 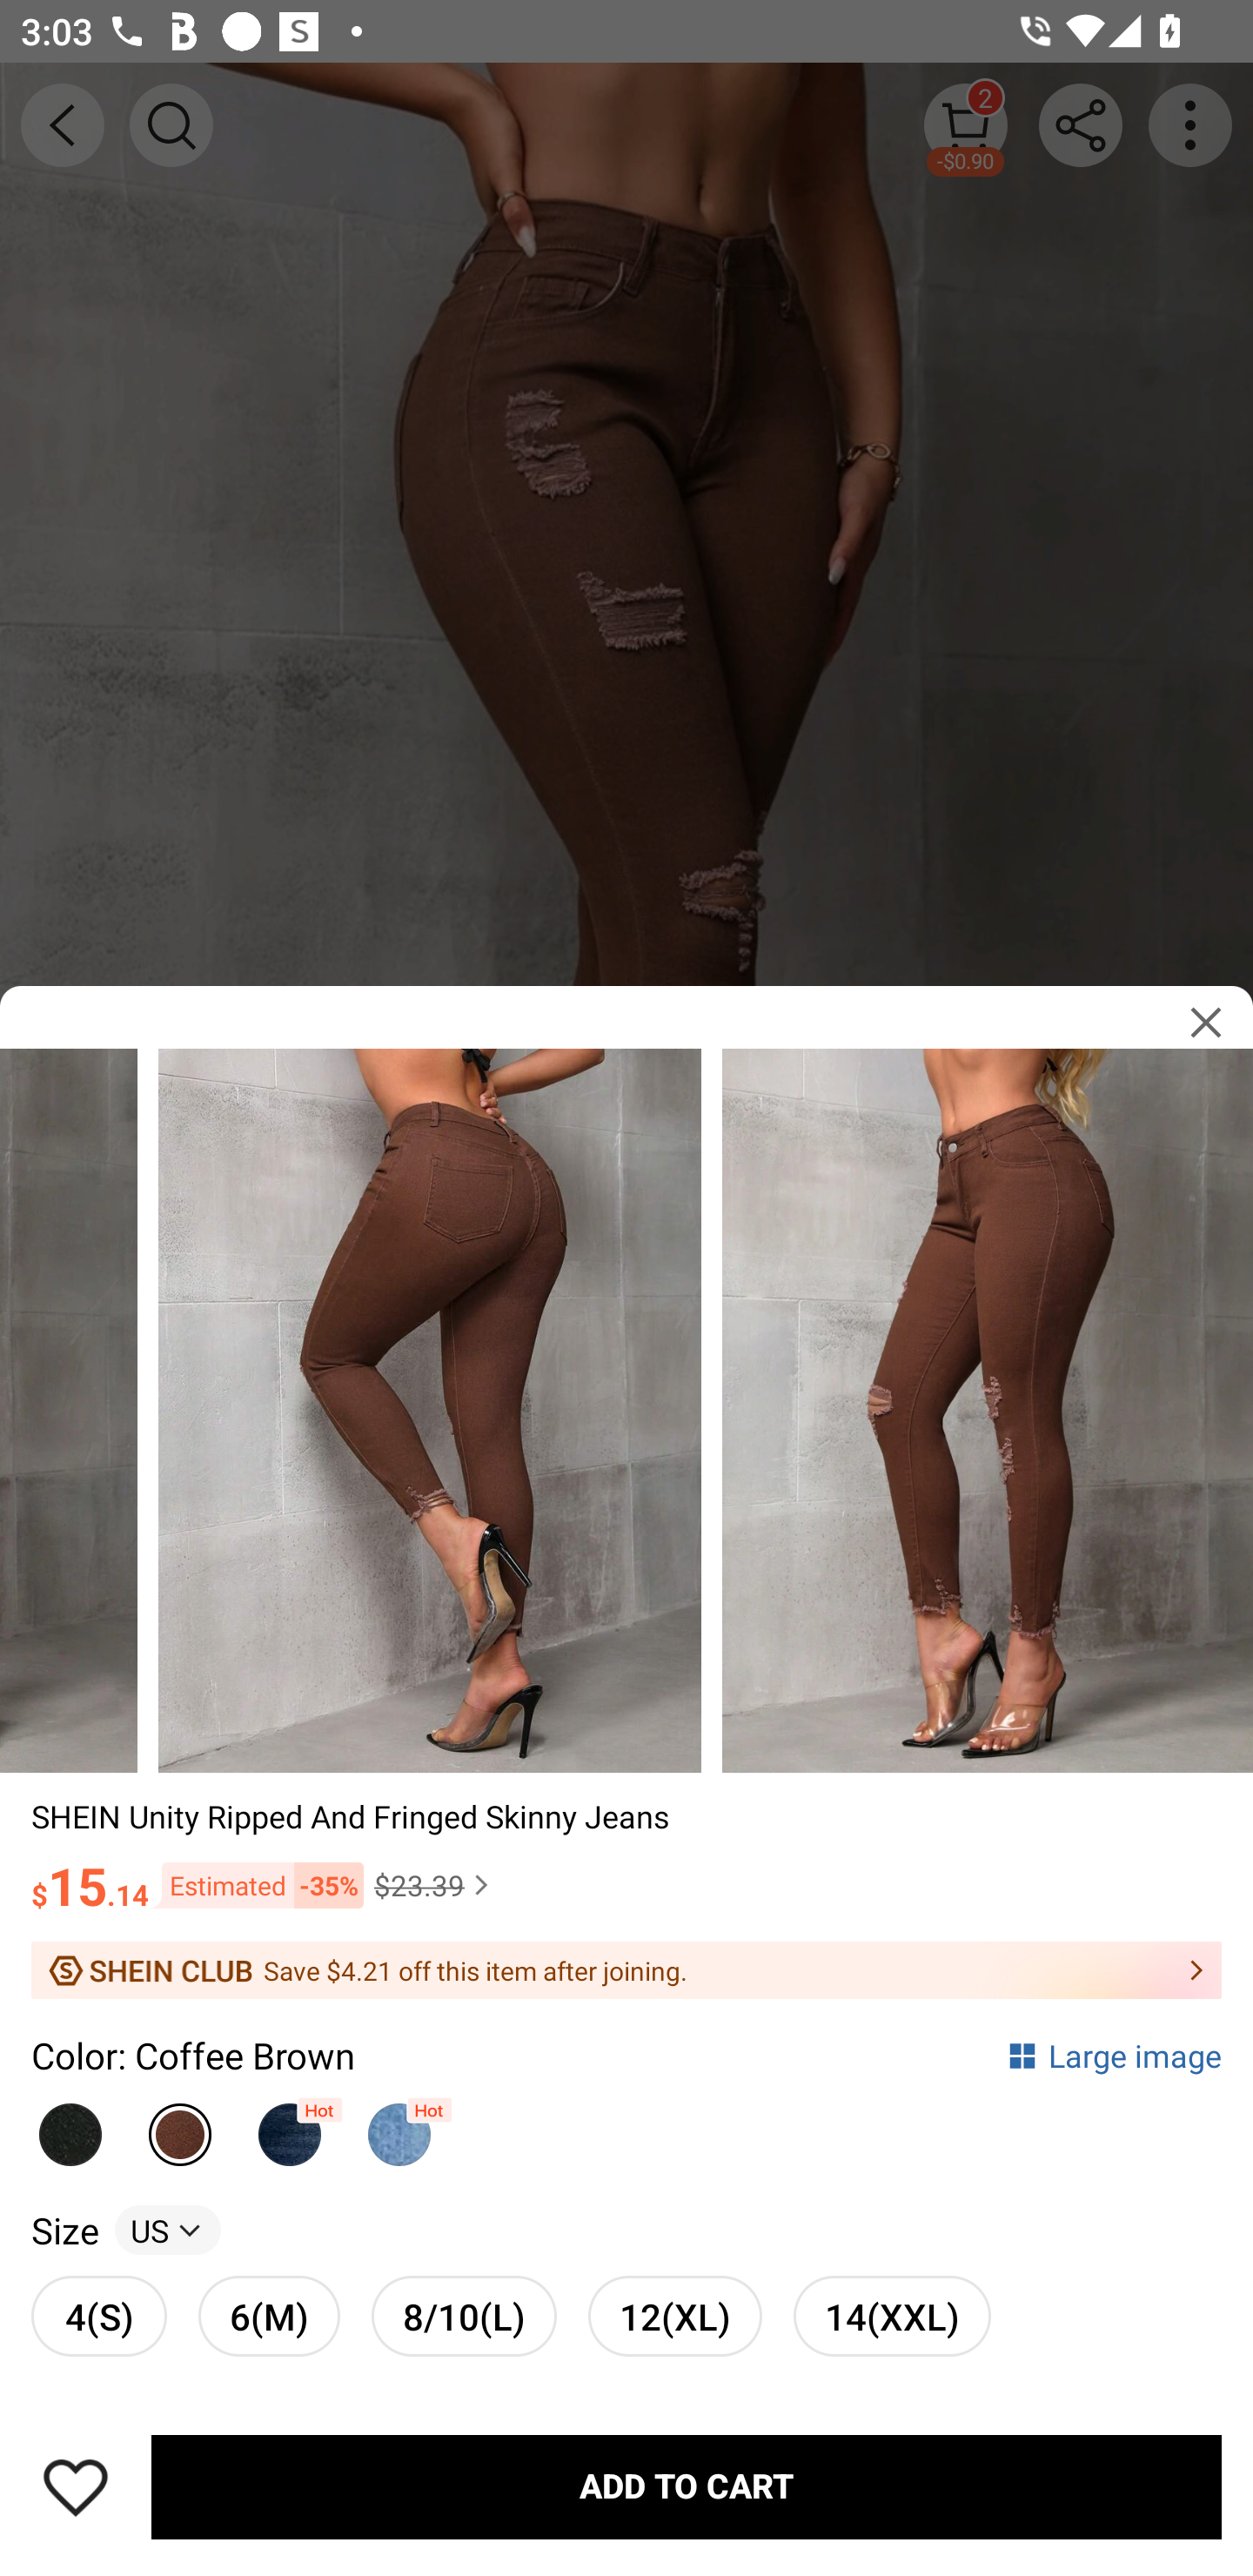 I want to click on Dark Wash, so click(x=290, y=2126).